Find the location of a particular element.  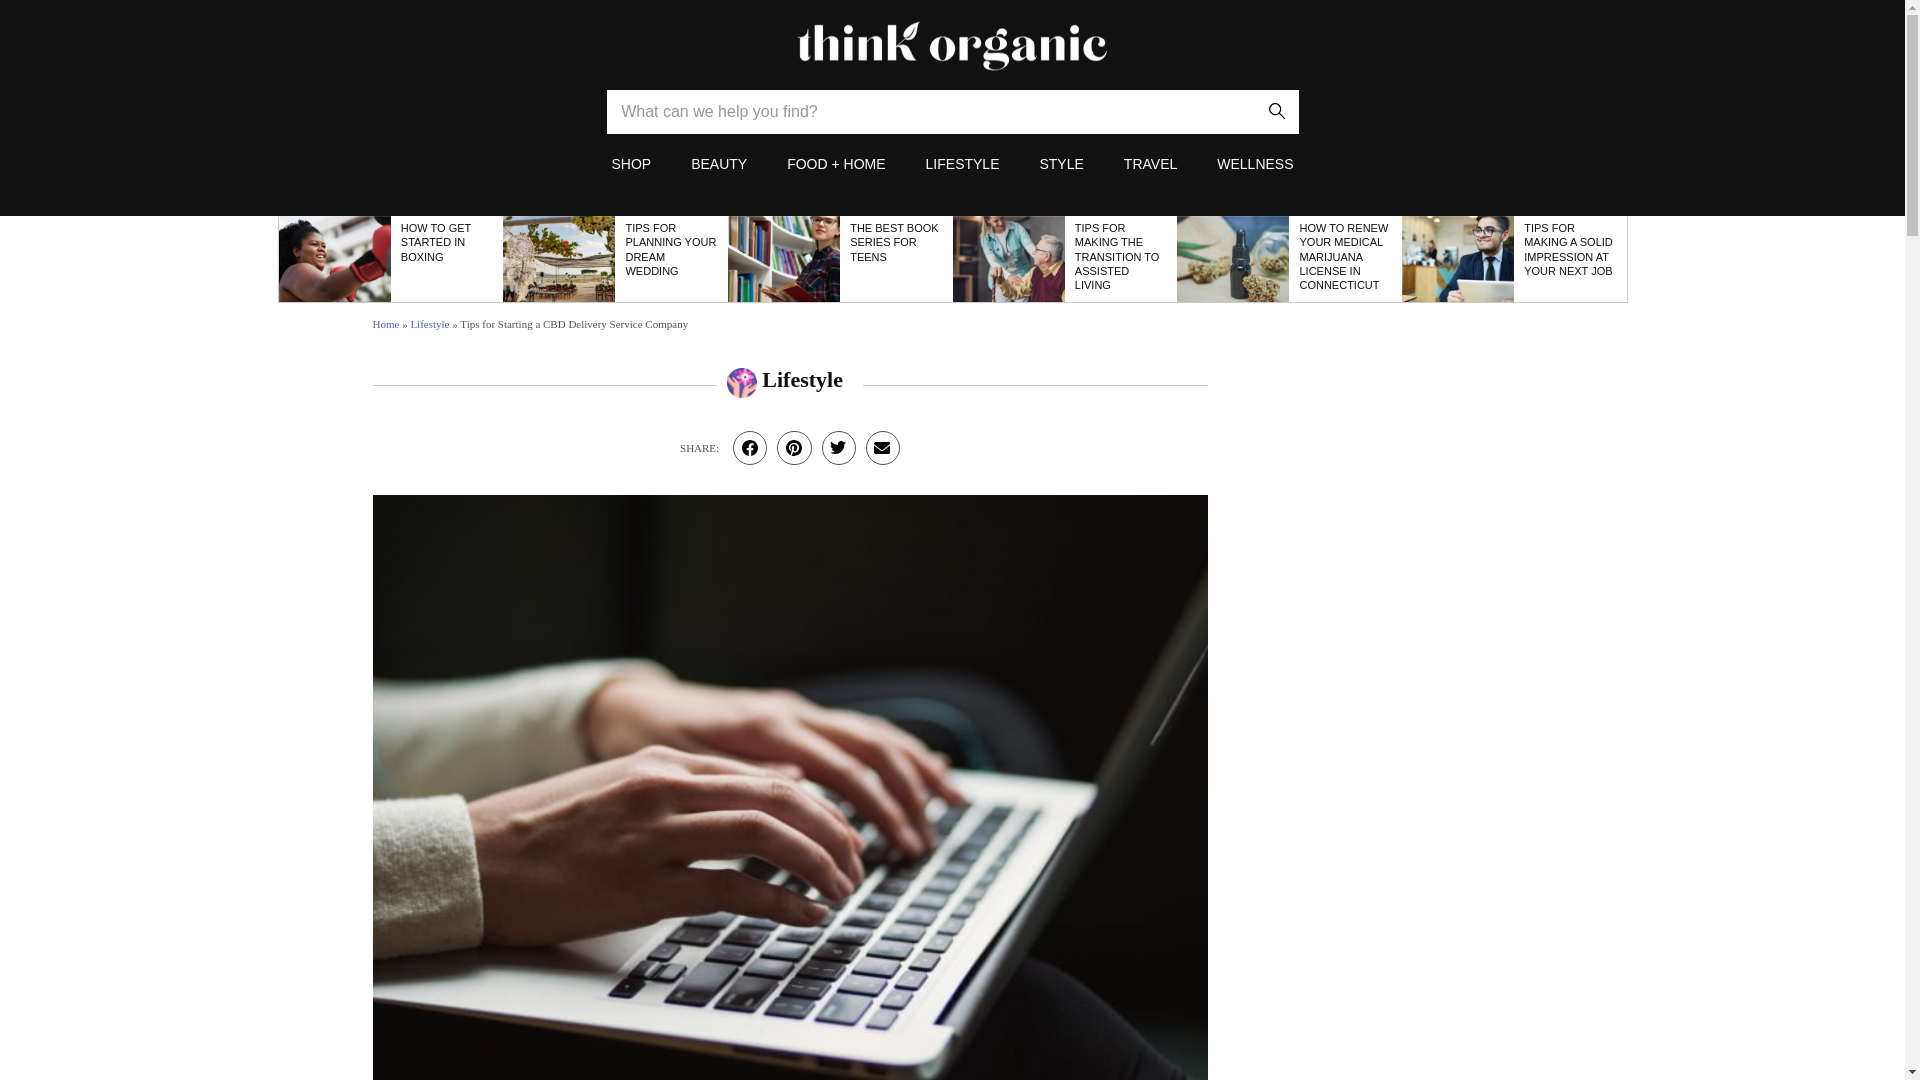

BEAUTY is located at coordinates (718, 164).